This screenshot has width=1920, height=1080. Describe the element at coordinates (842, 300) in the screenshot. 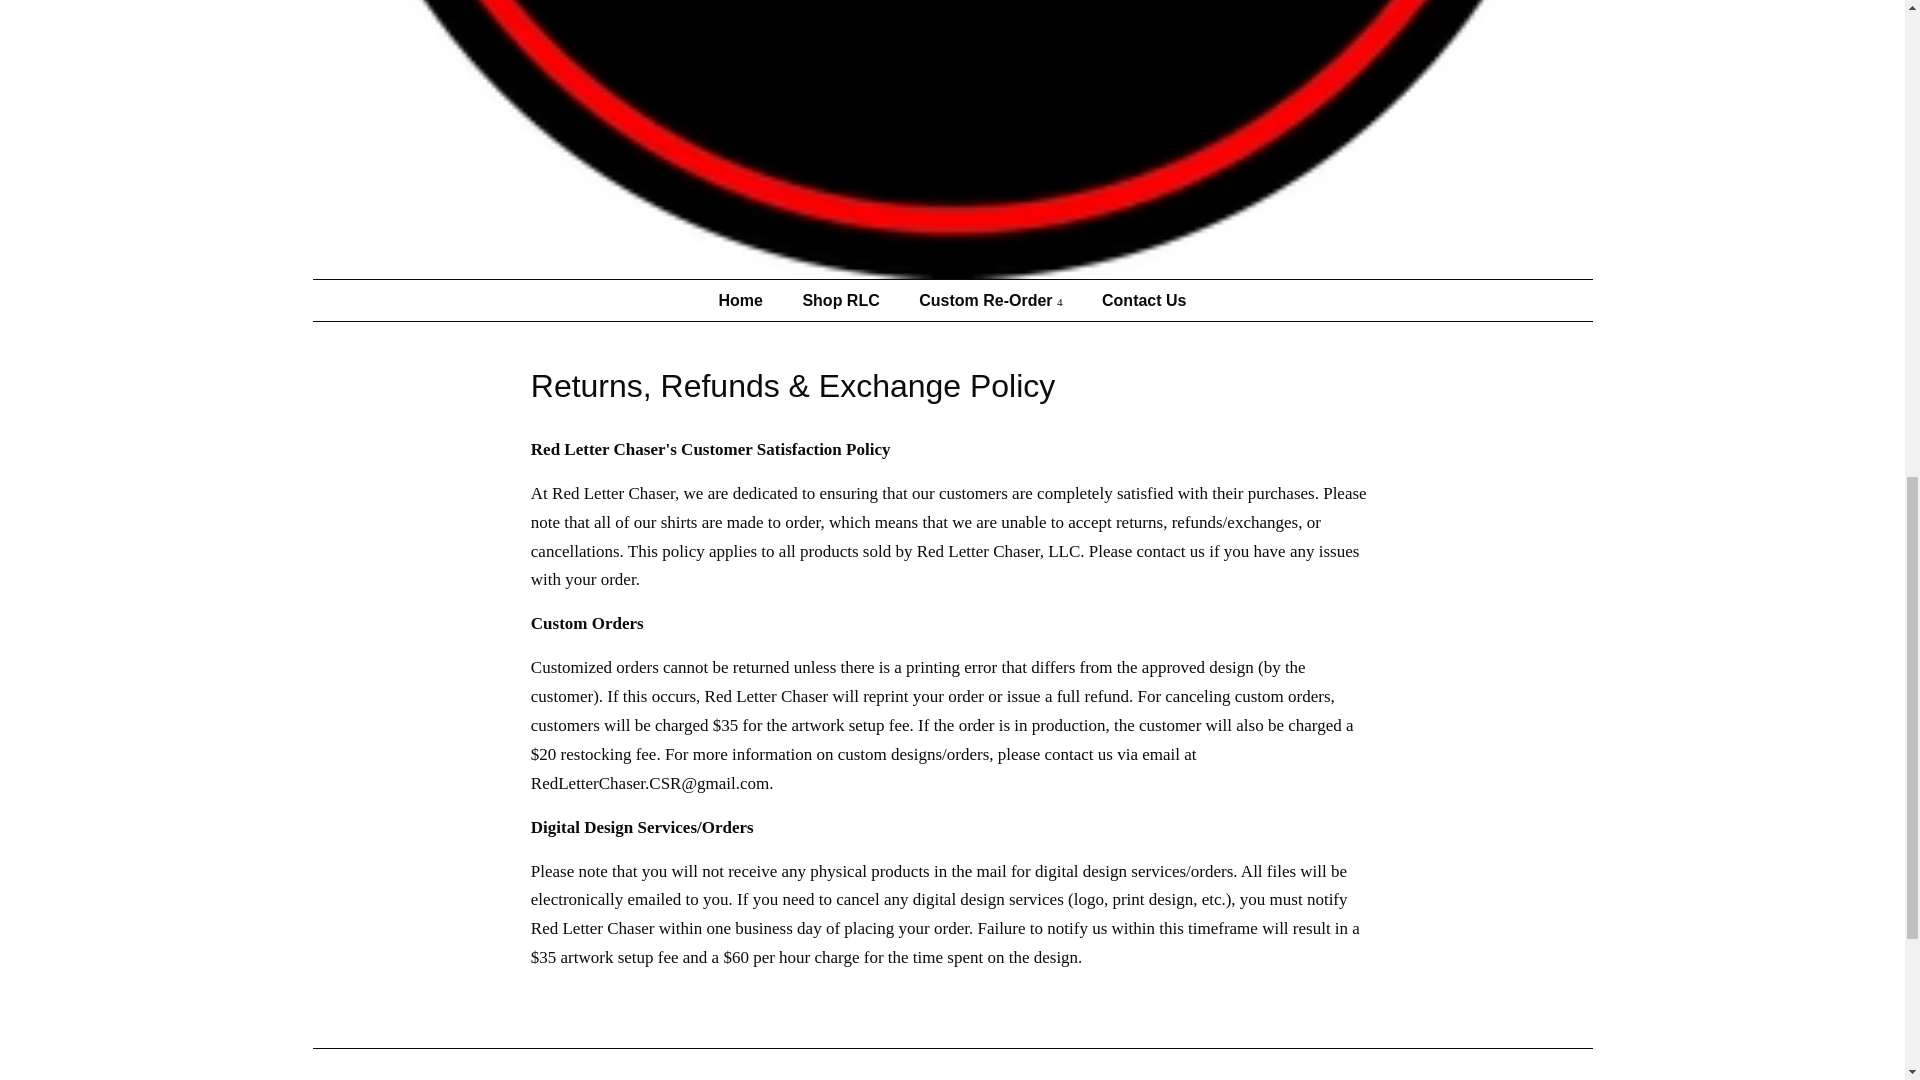

I see `Shop RLC` at that location.